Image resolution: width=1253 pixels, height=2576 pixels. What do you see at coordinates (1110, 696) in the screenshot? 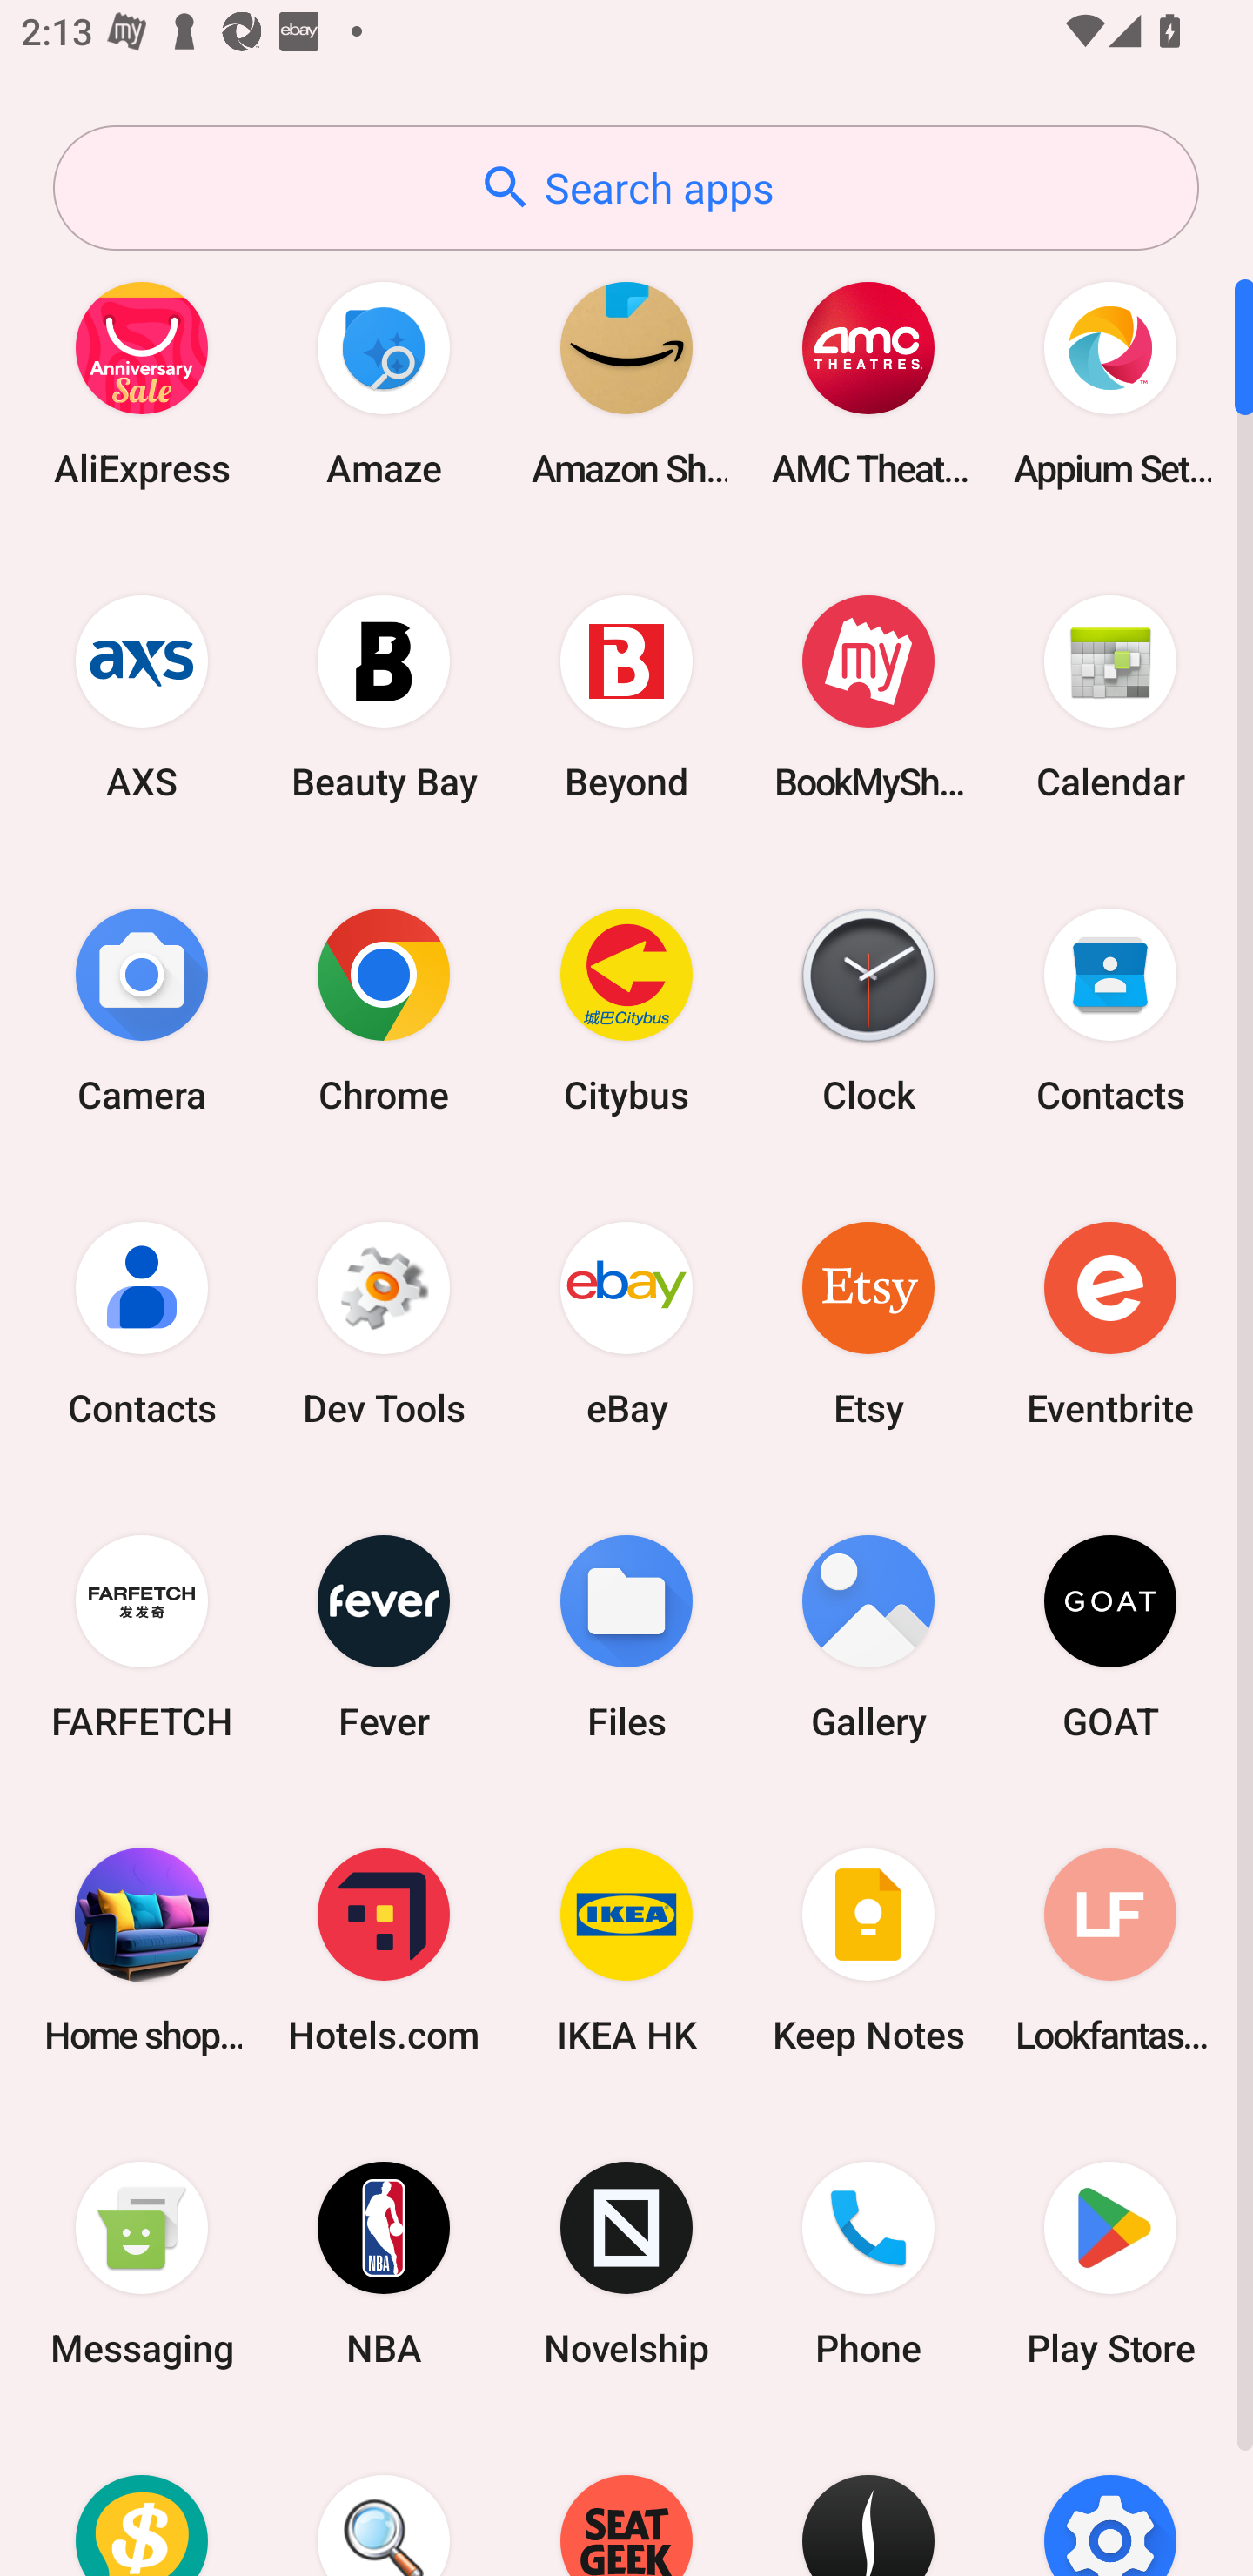
I see `Calendar` at bounding box center [1110, 696].